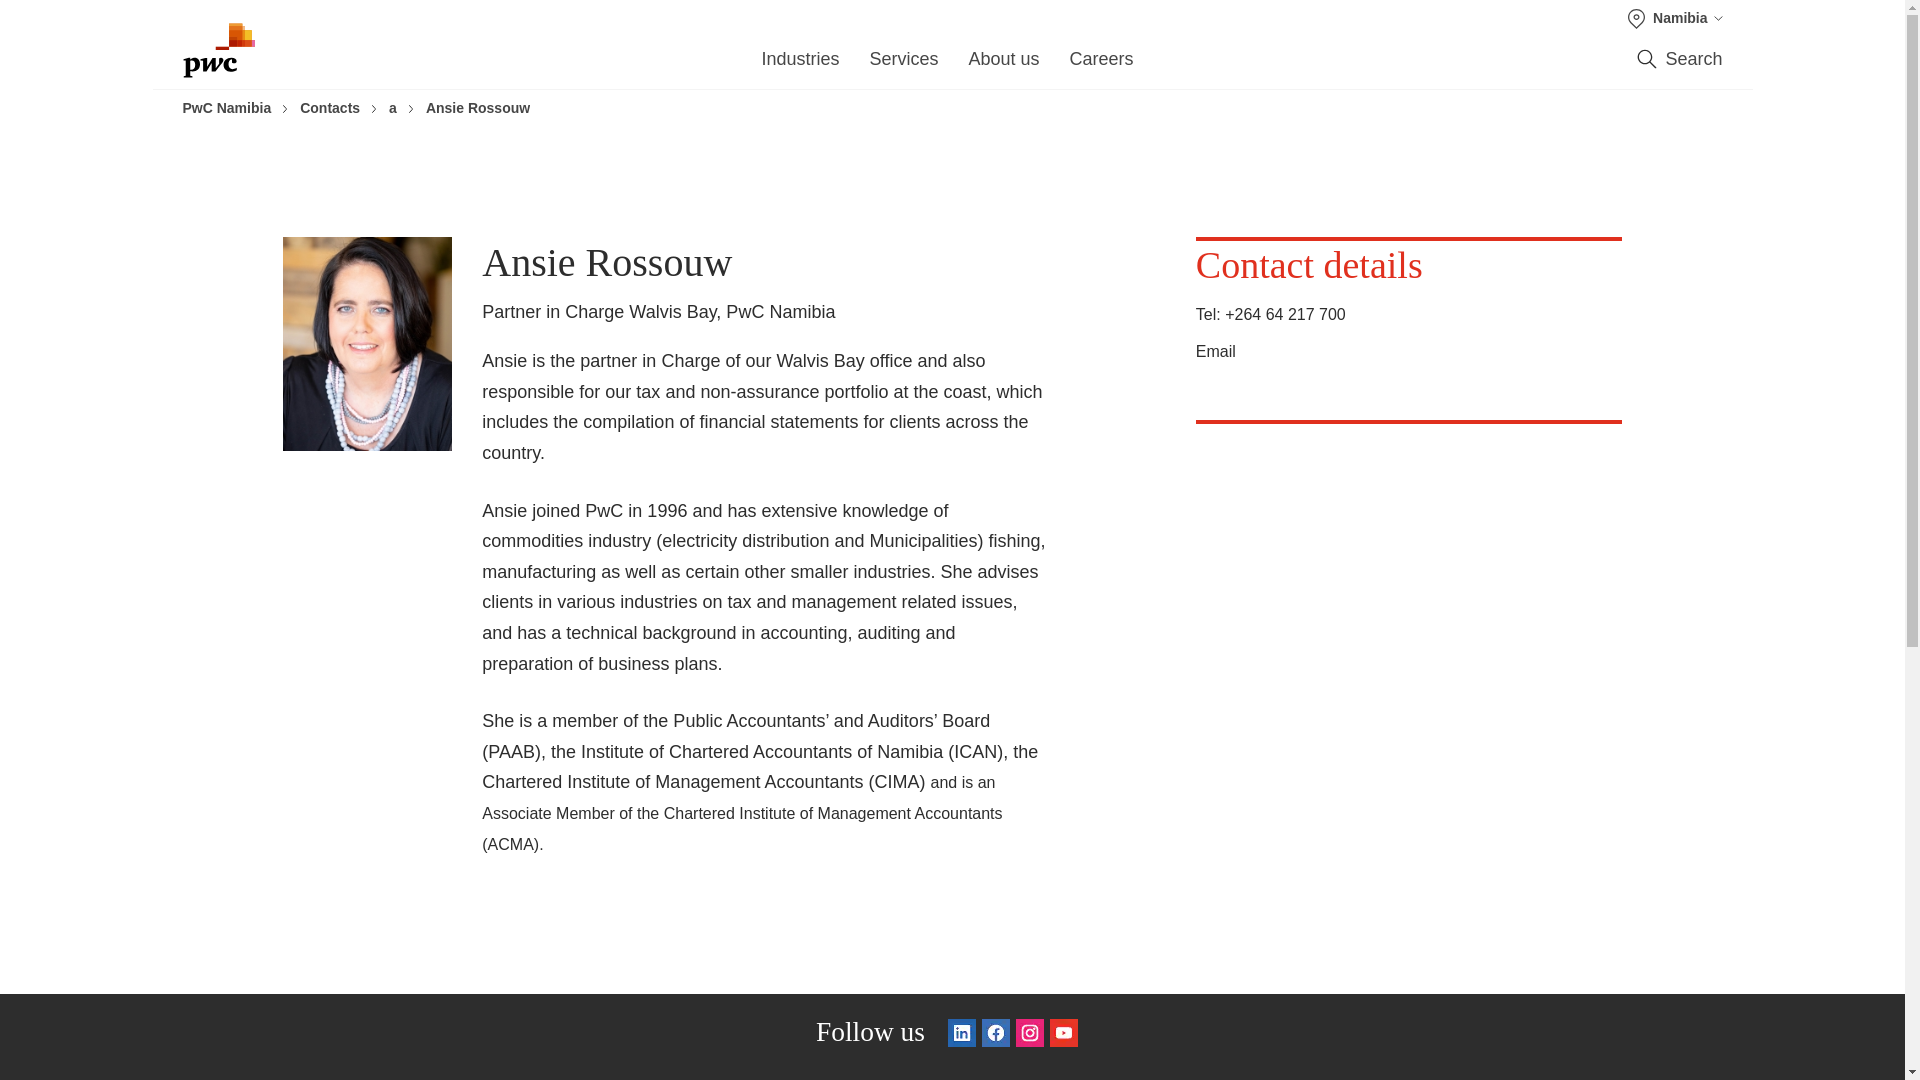 Image resolution: width=1920 pixels, height=1080 pixels. Describe the element at coordinates (1102, 65) in the screenshot. I see `Careers` at that location.